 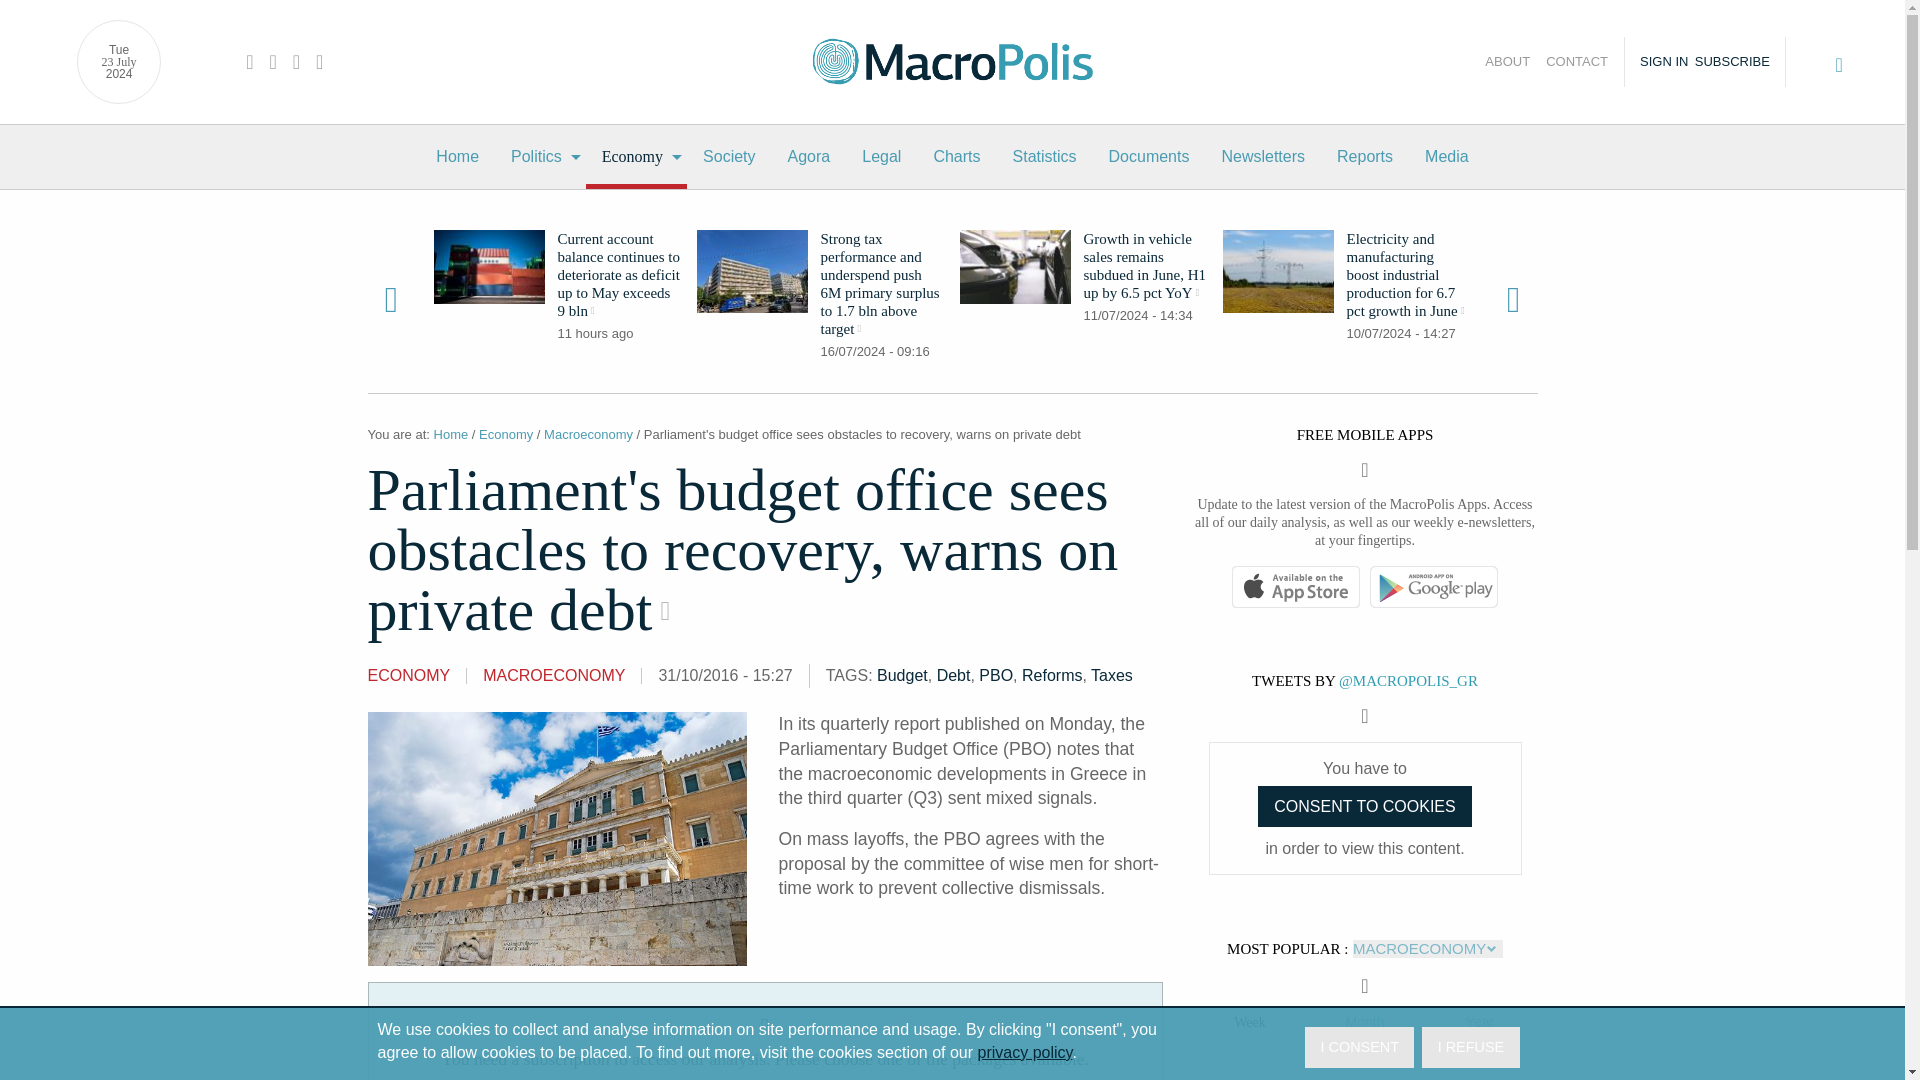 What do you see at coordinates (752, 272) in the screenshot?
I see `Image: MacroPolis` at bounding box center [752, 272].